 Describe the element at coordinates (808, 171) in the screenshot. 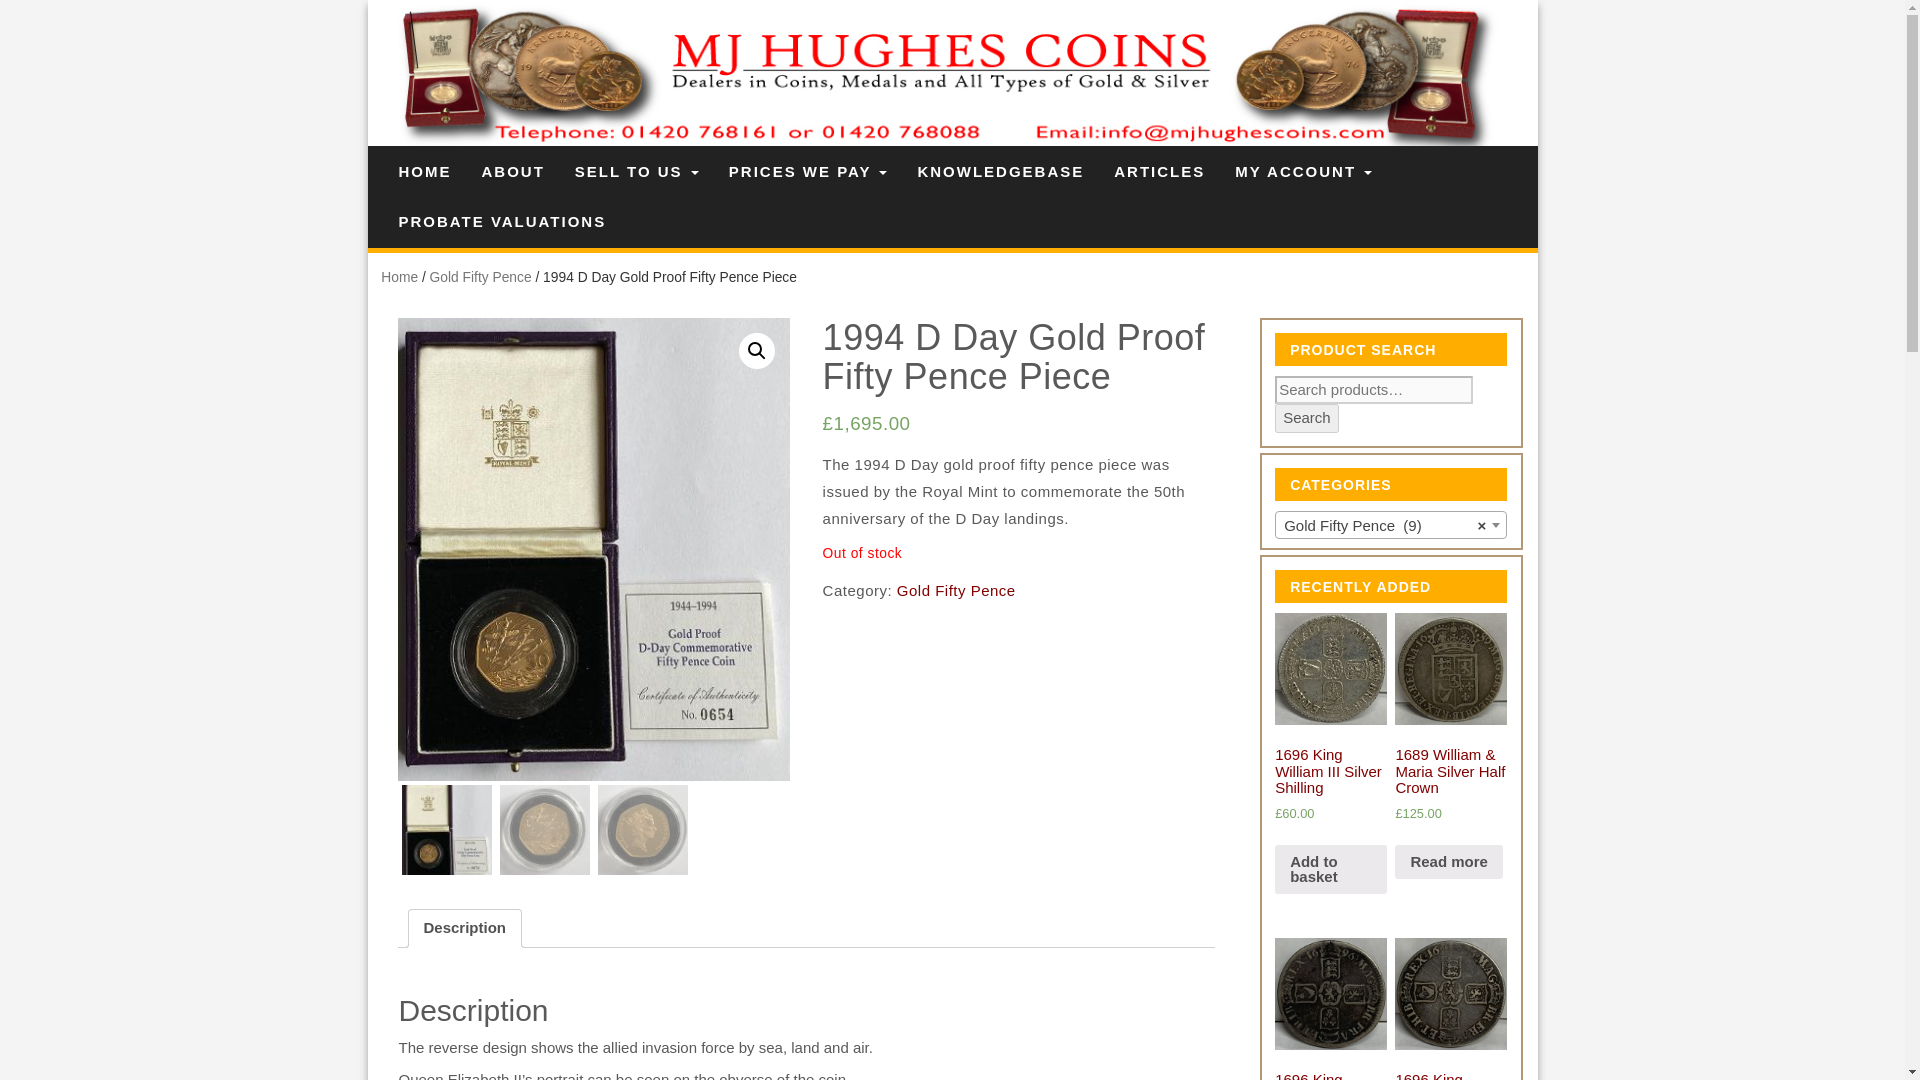

I see `Prices We Pay` at that location.